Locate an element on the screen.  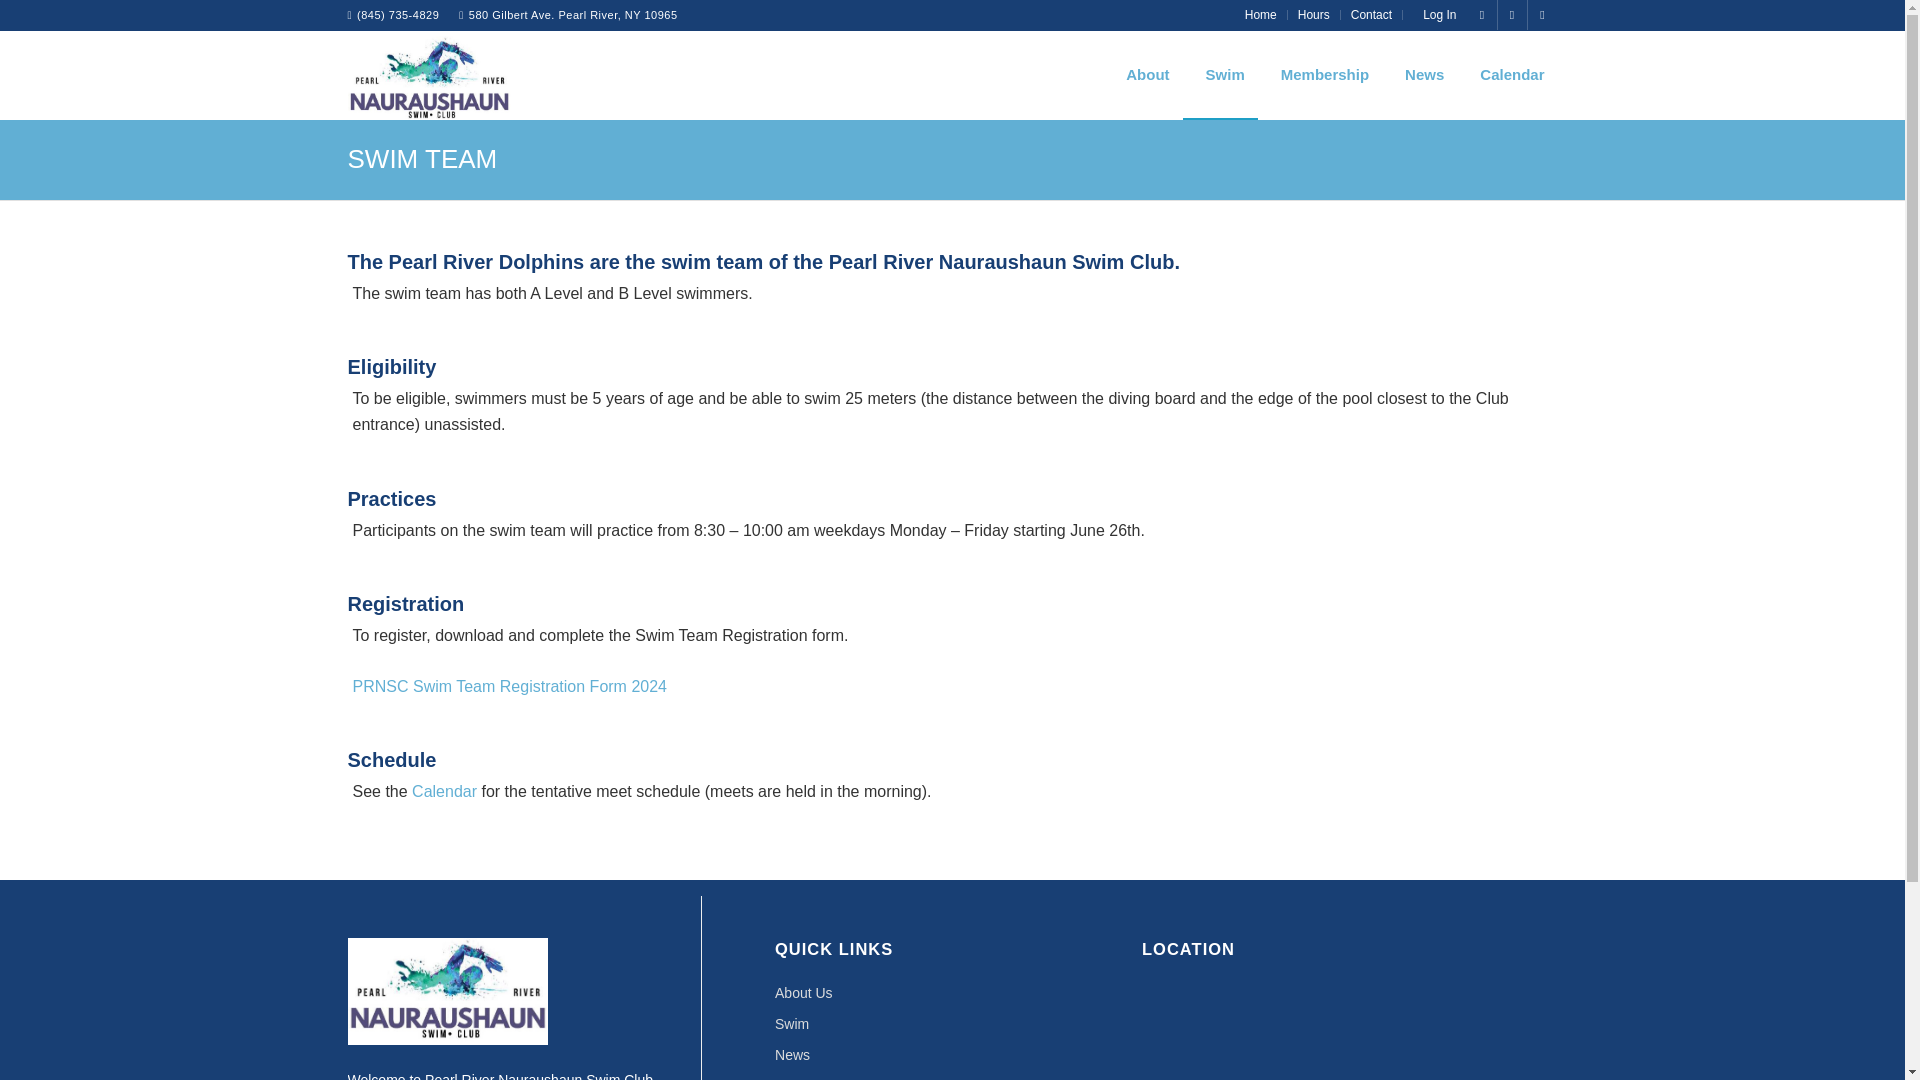
Hours is located at coordinates (1314, 15).